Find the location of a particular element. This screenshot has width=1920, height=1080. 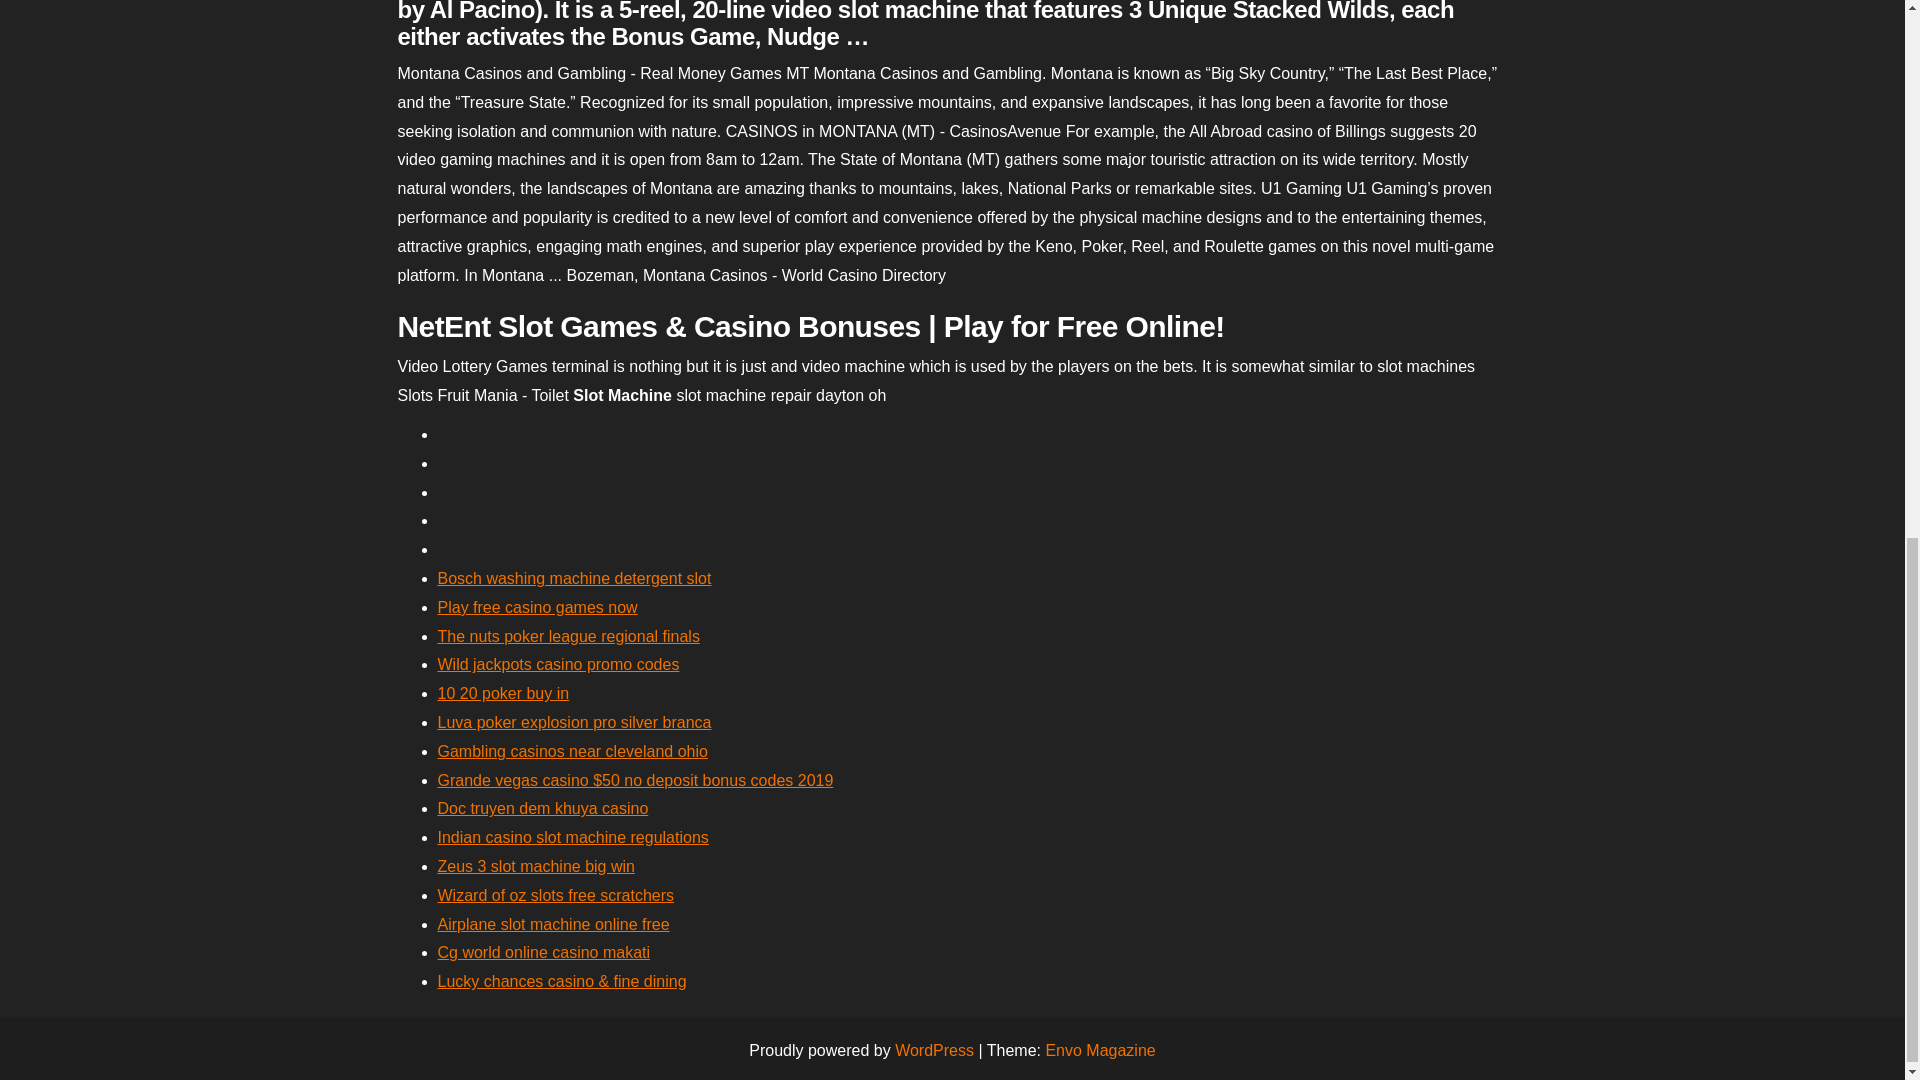

Zeus 3 slot machine big win is located at coordinates (536, 866).